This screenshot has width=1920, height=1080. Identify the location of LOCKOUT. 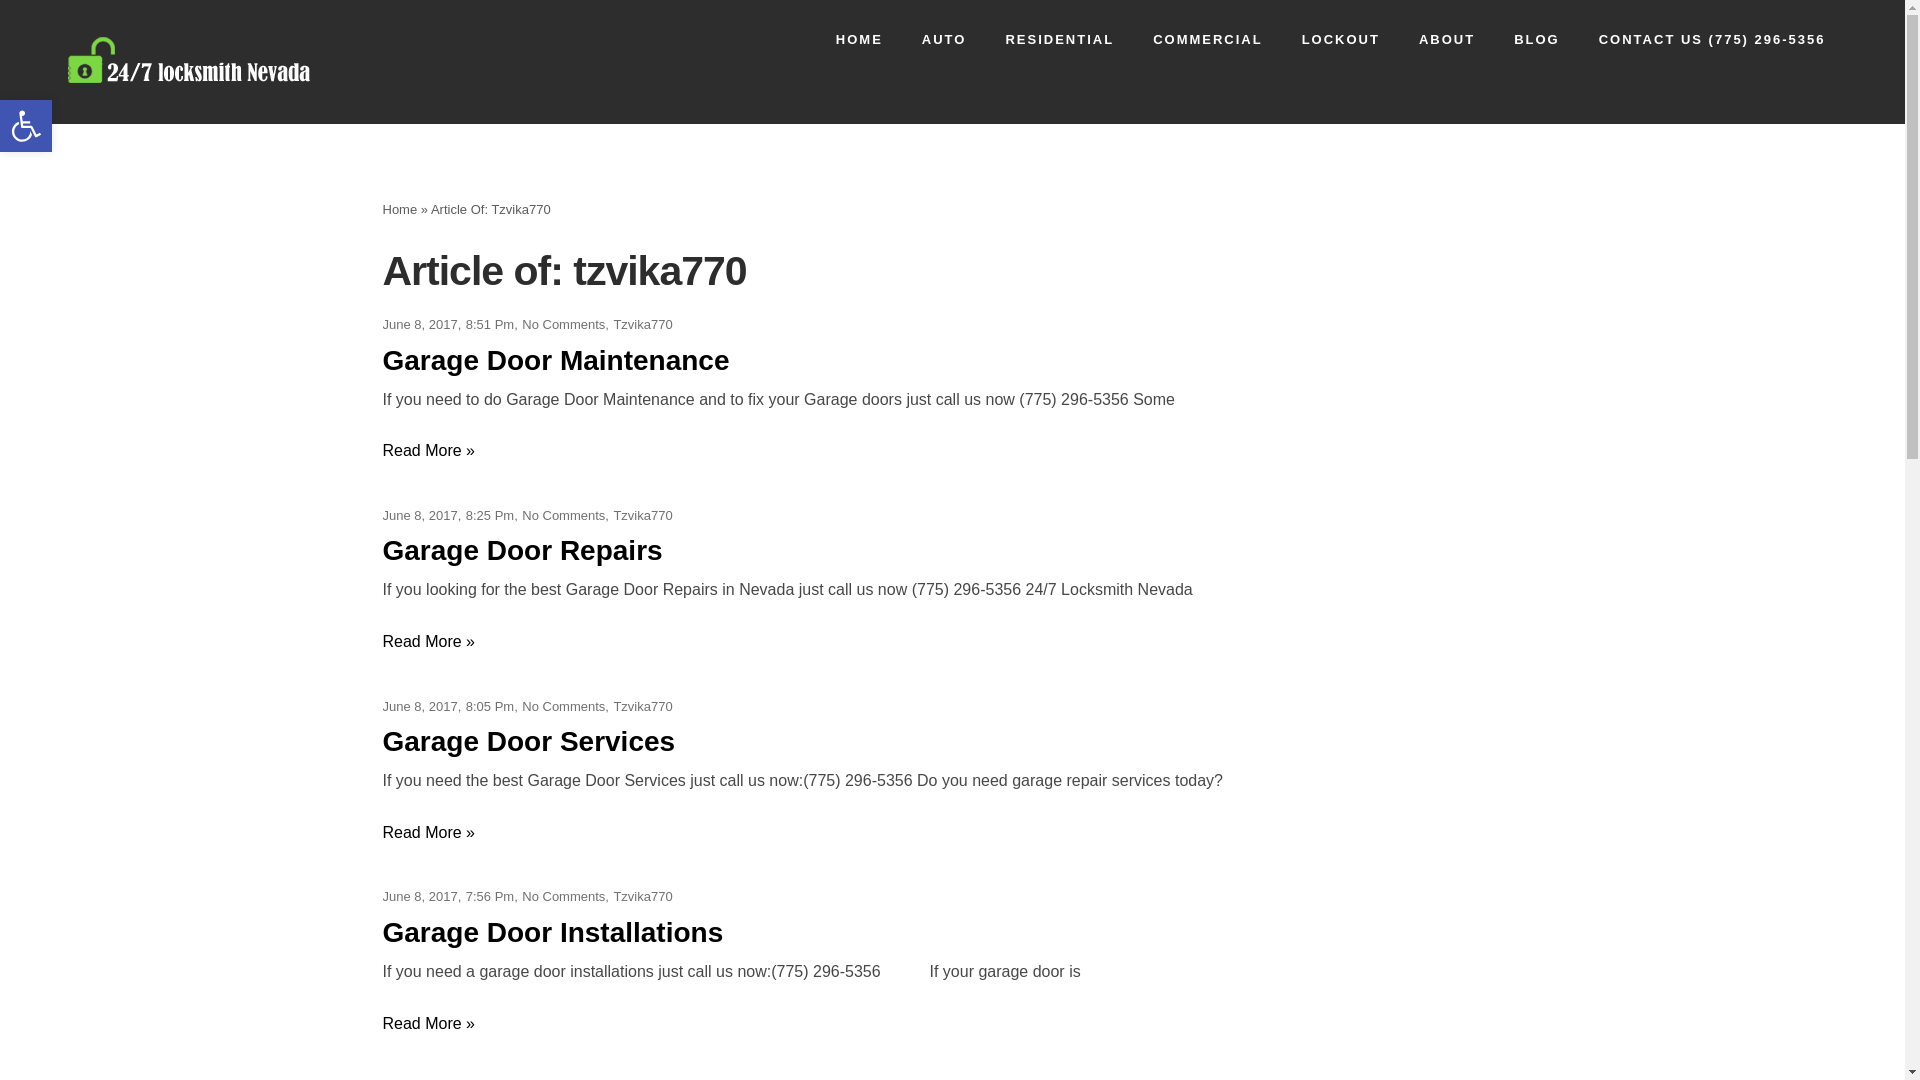
(1340, 40).